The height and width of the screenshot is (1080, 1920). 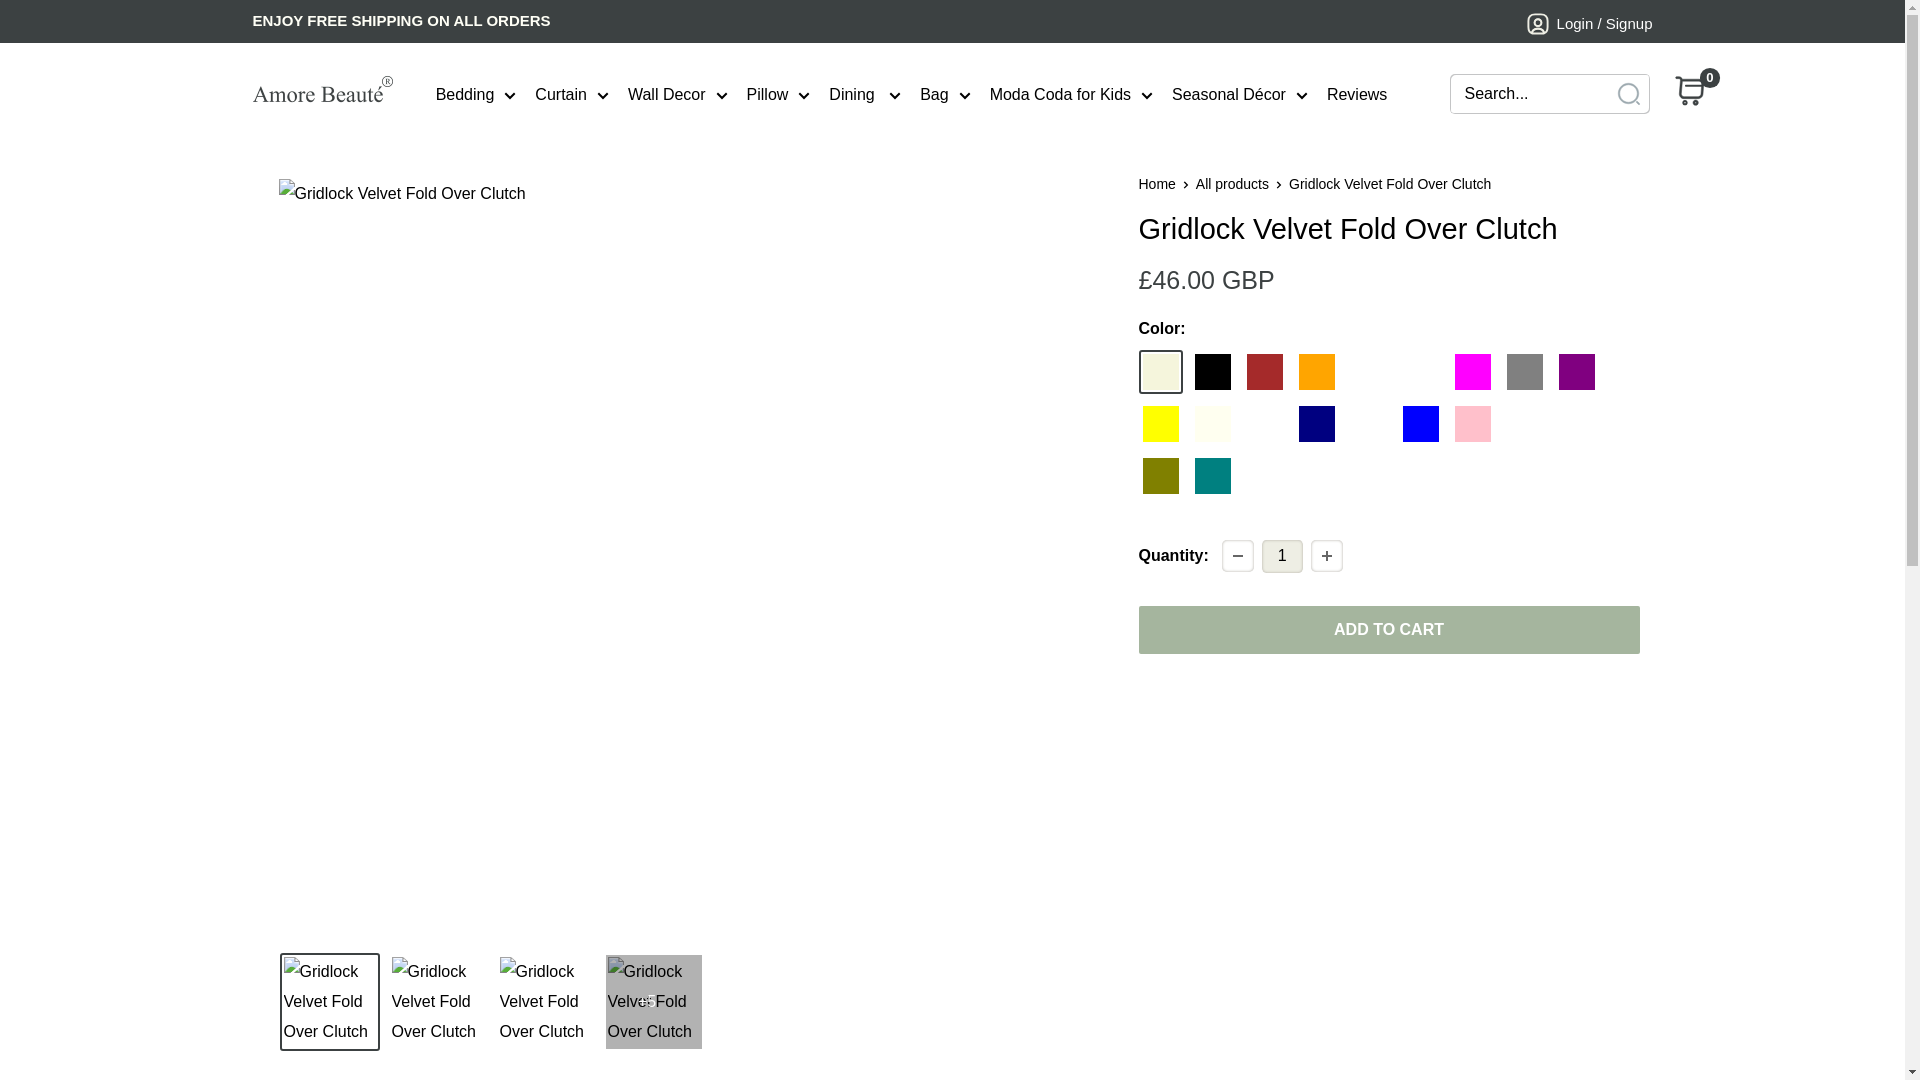 What do you see at coordinates (1523, 424) in the screenshot?
I see `Blush` at bounding box center [1523, 424].